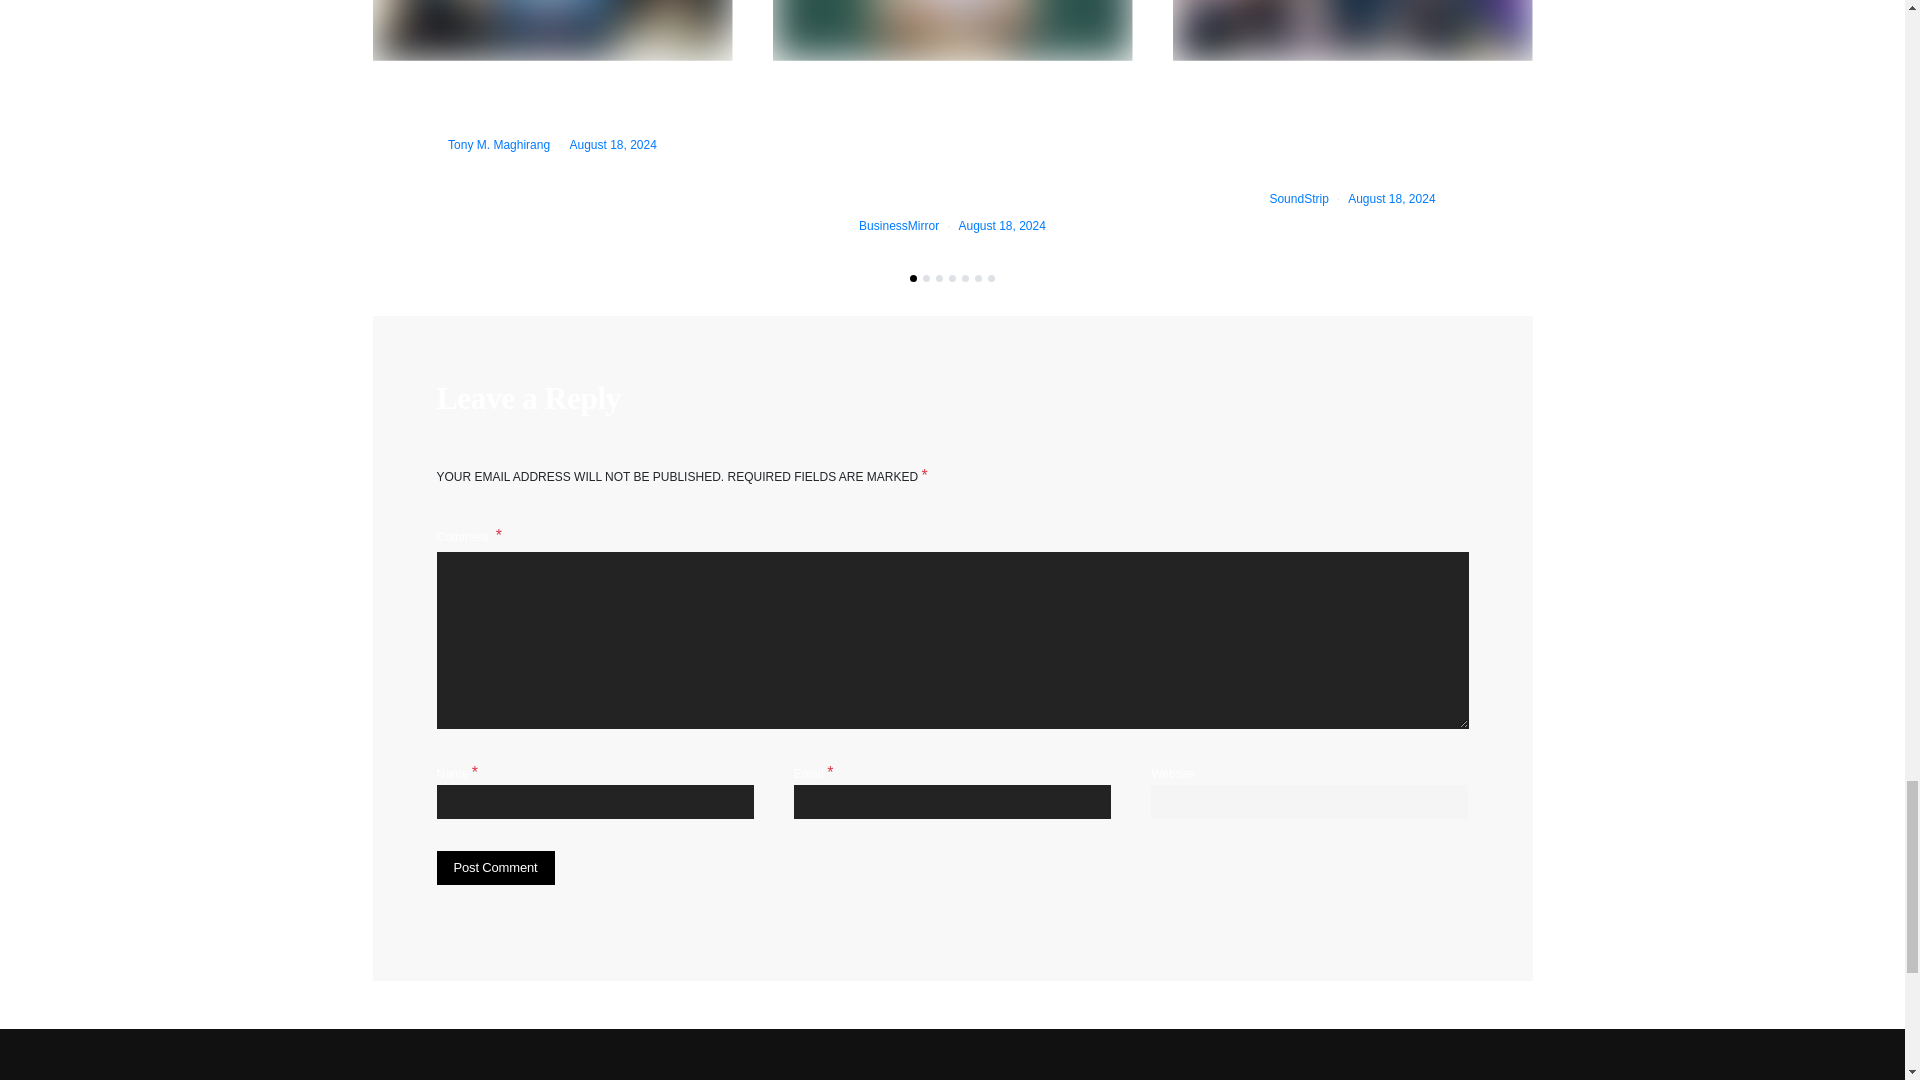 The height and width of the screenshot is (1080, 1920). What do you see at coordinates (898, 226) in the screenshot?
I see `View all posts by BusinessMirror` at bounding box center [898, 226].